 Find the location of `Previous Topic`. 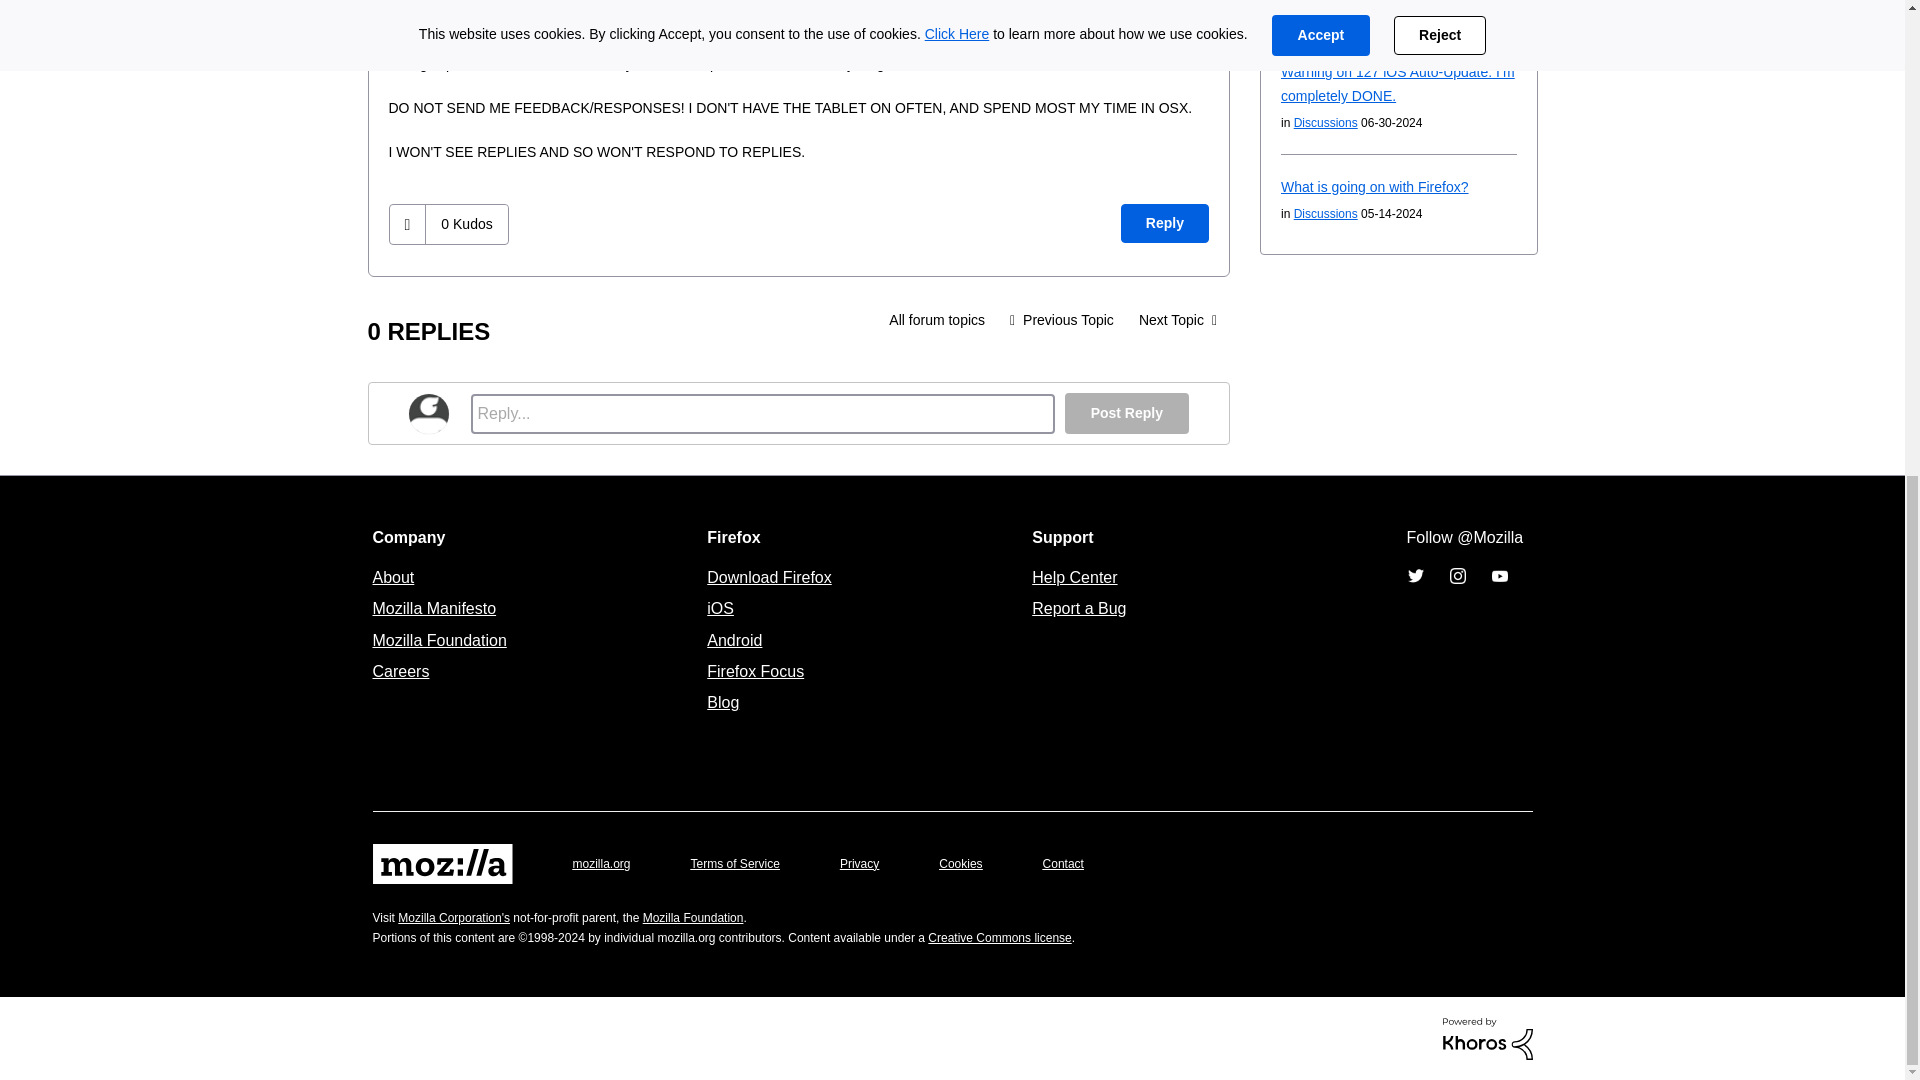

Previous Topic is located at coordinates (1062, 320).